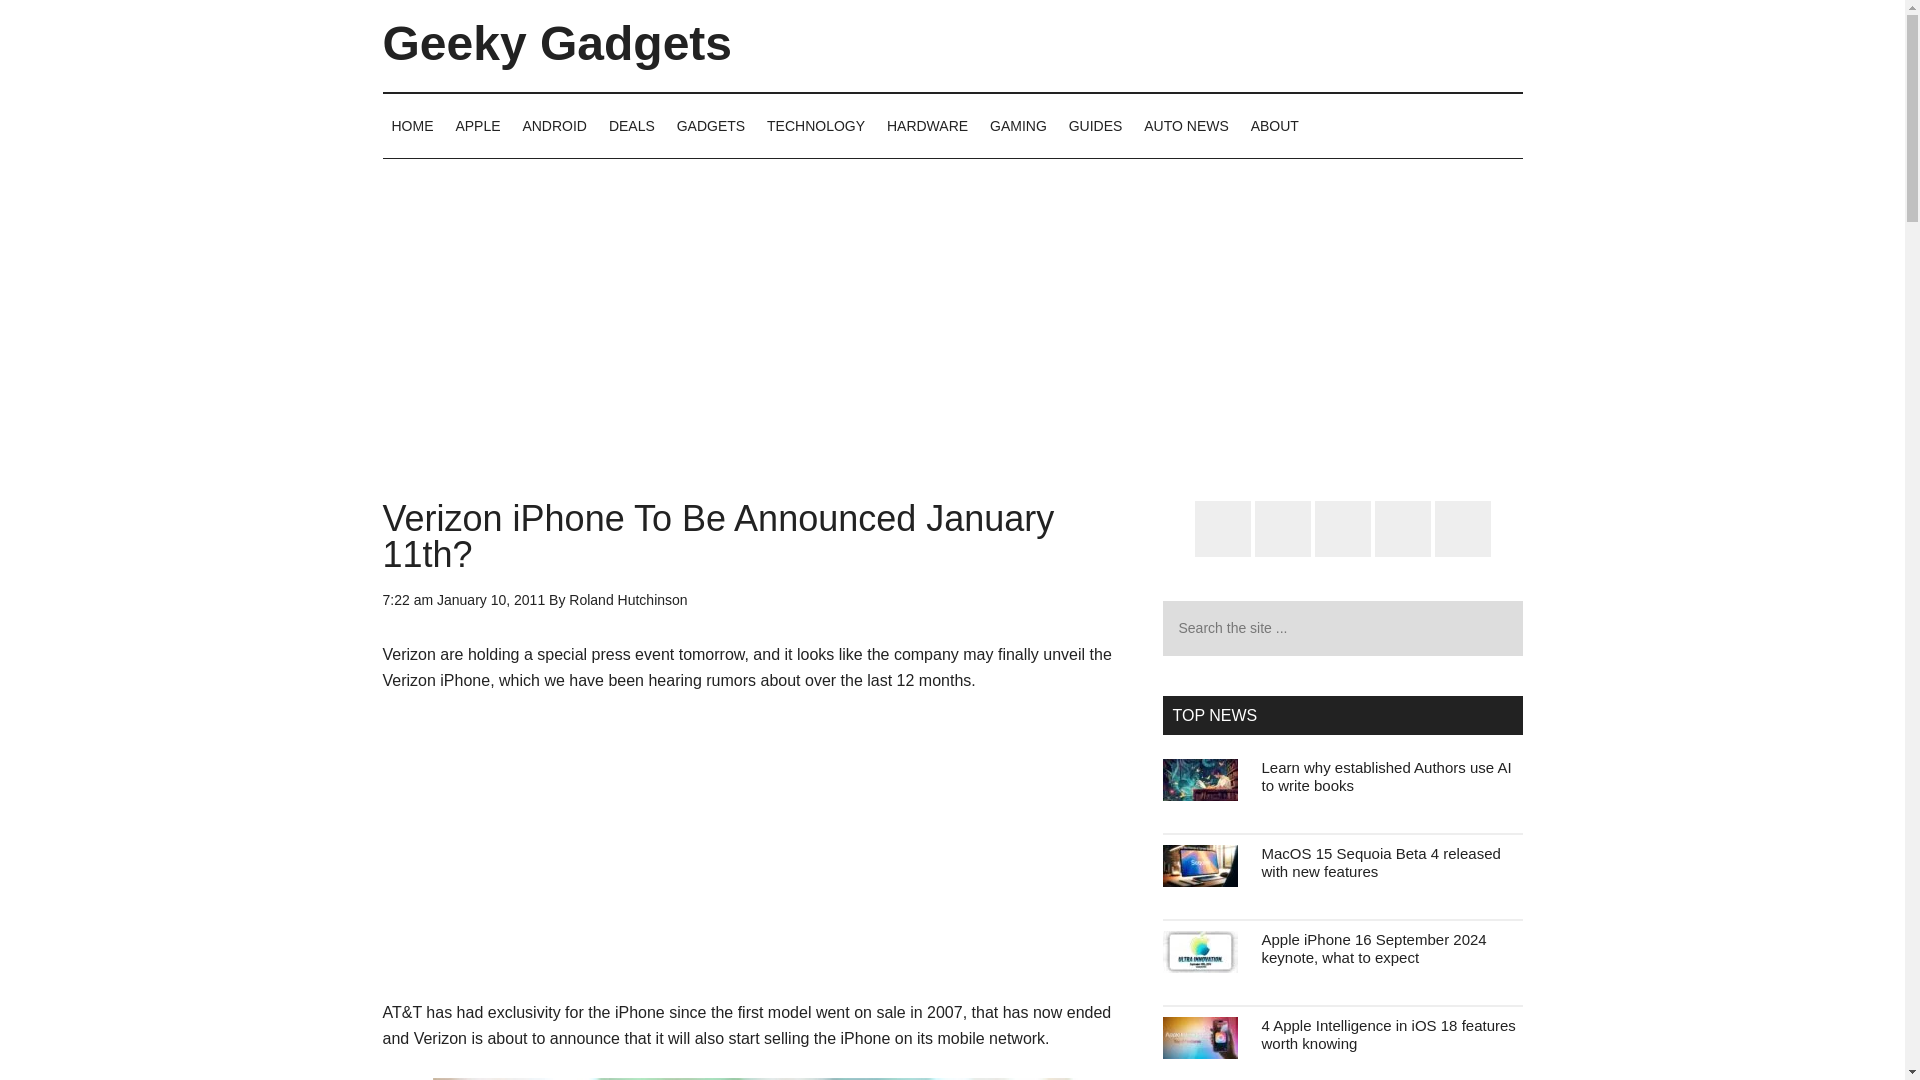  I want to click on HARDWARE, so click(927, 125).